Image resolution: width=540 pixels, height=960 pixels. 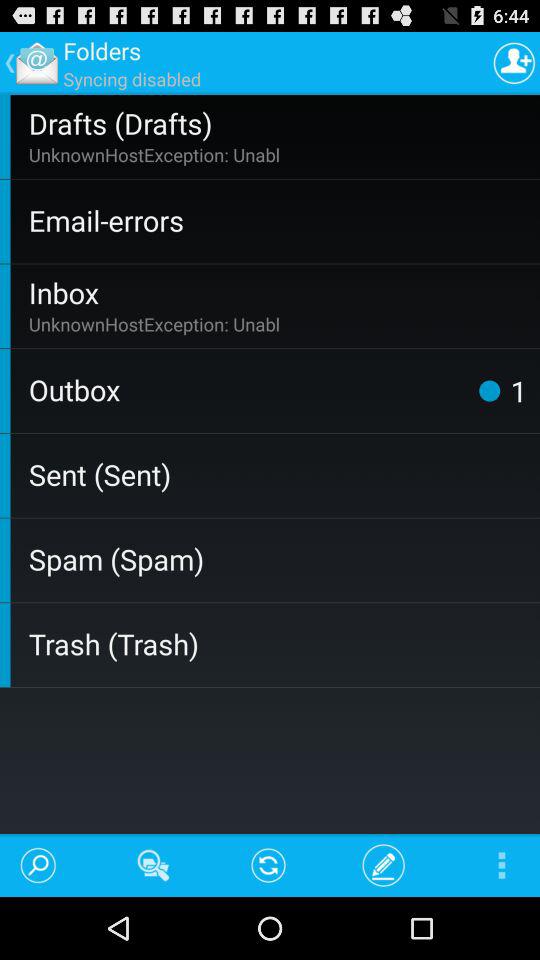 I want to click on tap the app next to the syncing disabled app, so click(x=514, y=62).